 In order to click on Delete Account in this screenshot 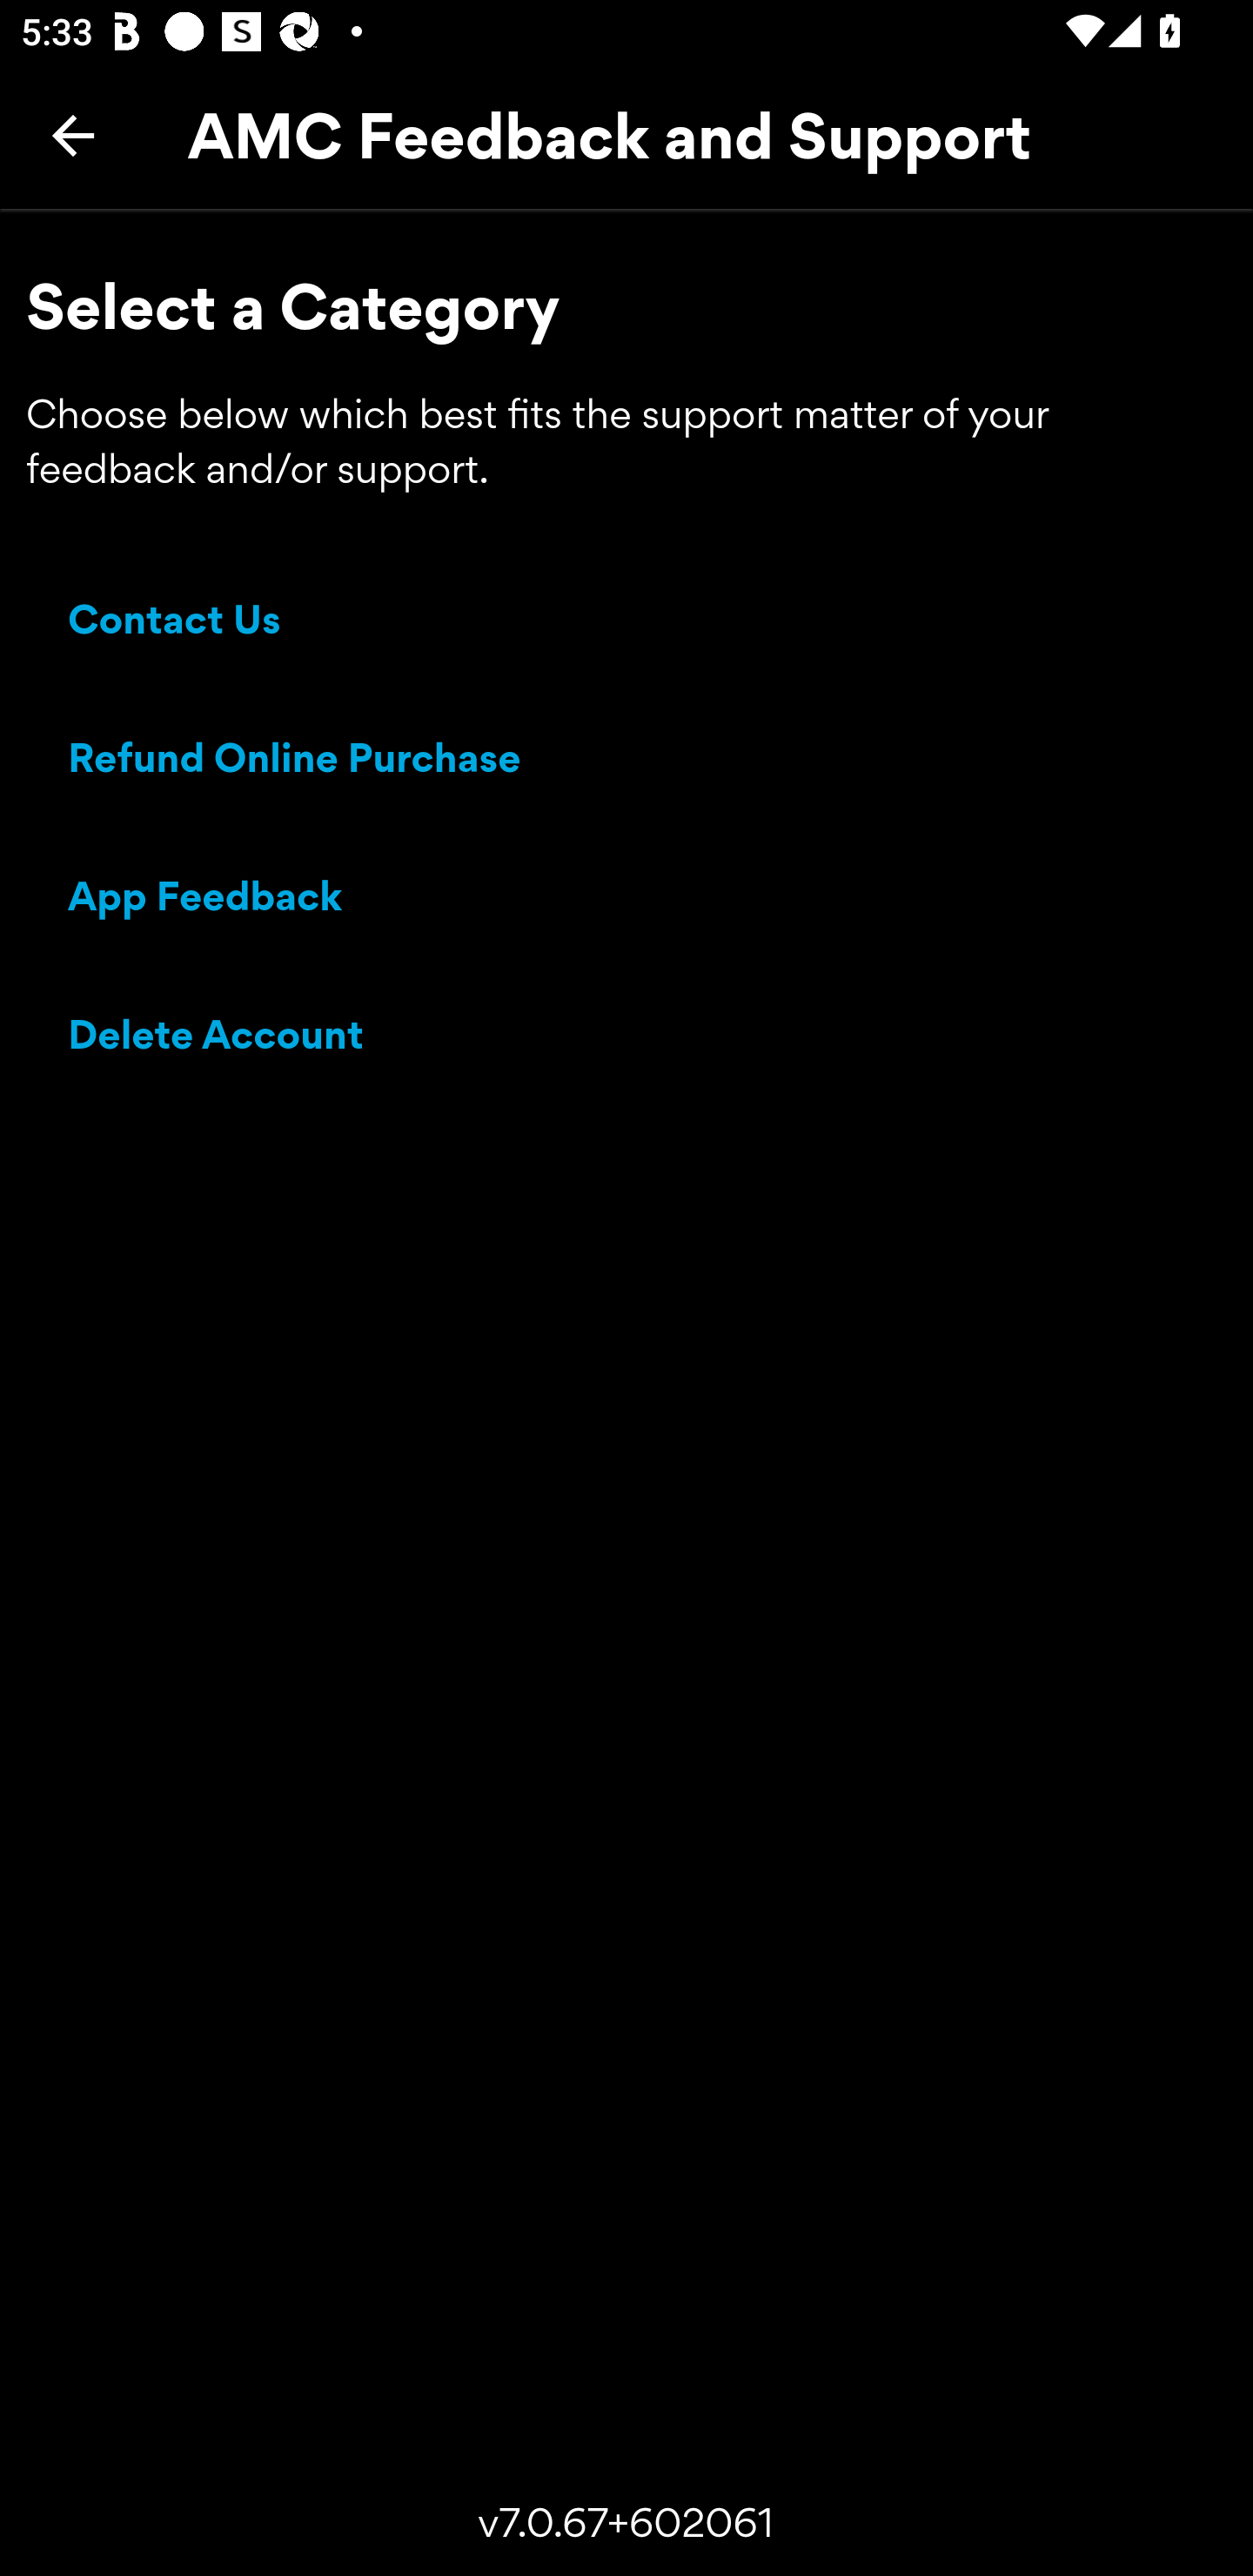, I will do `click(217, 1039)`.